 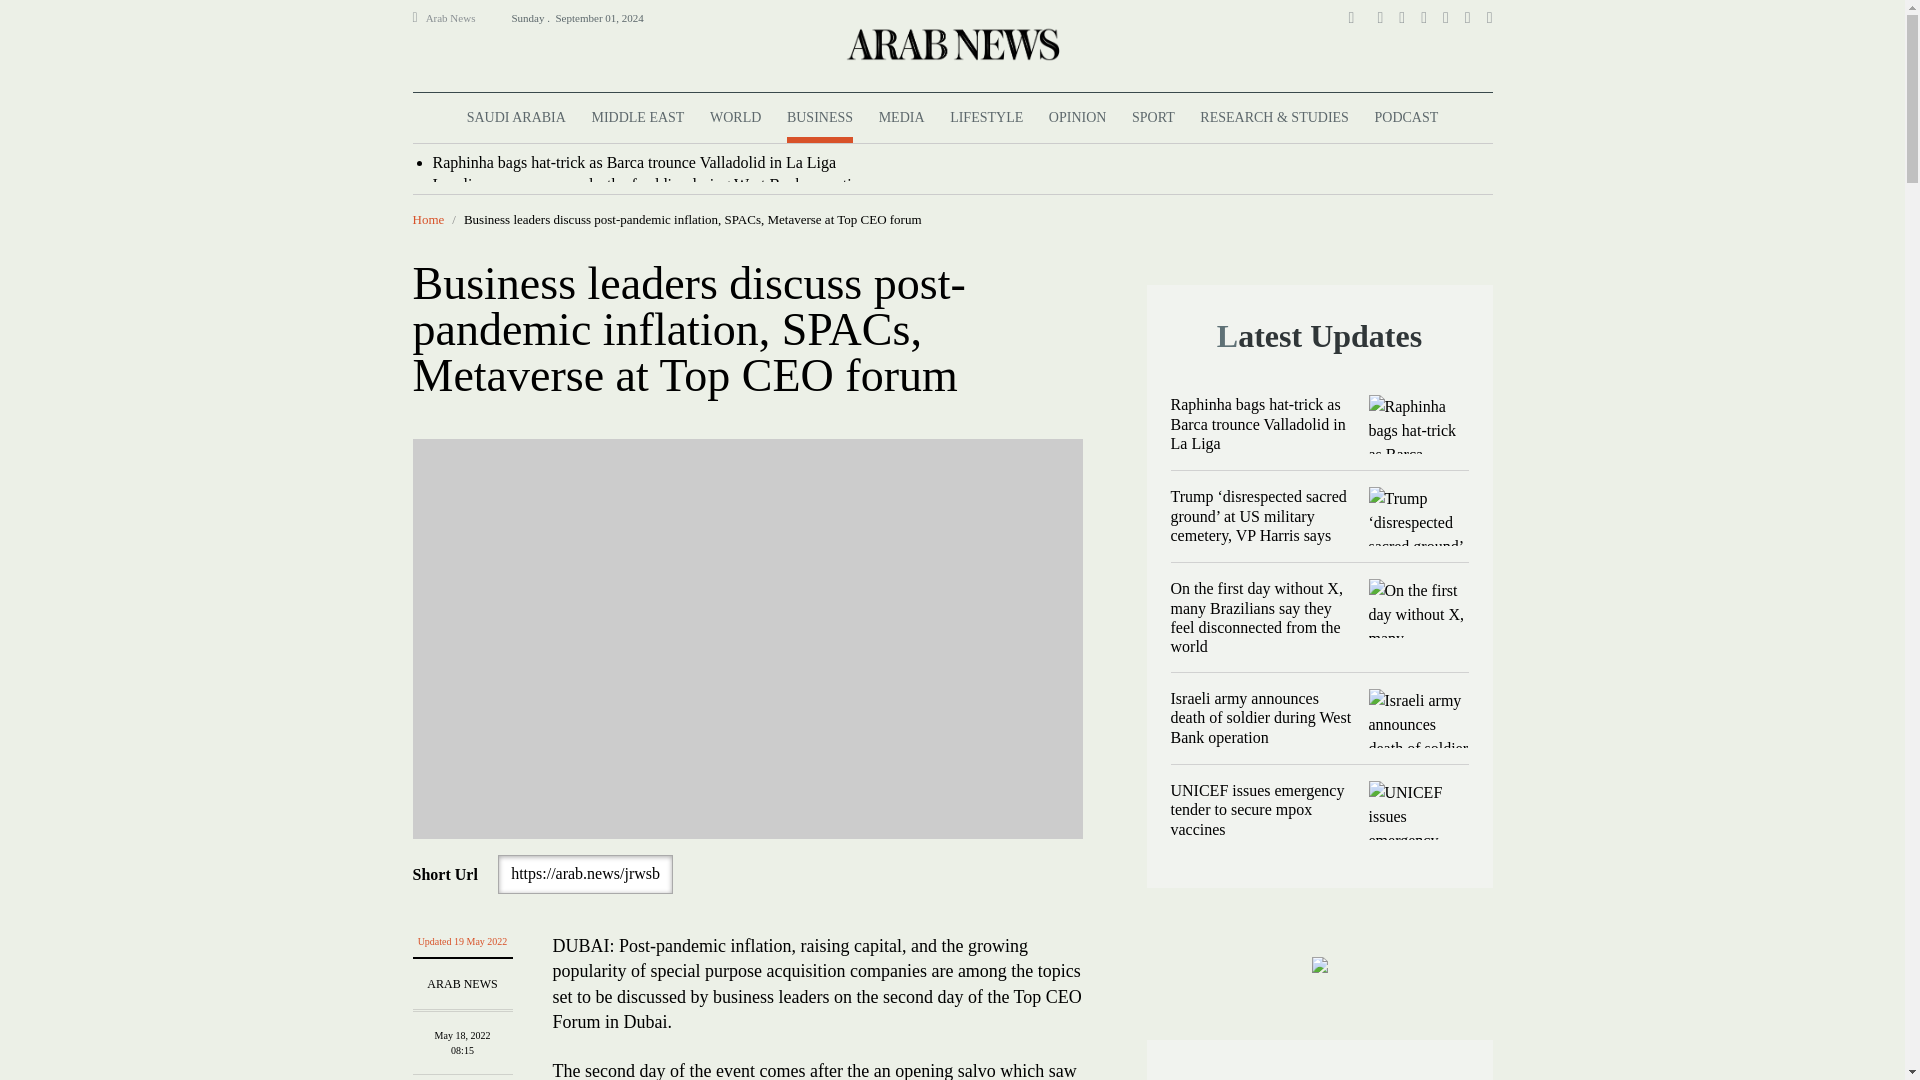 What do you see at coordinates (459, 18) in the screenshot?
I see `Arab News` at bounding box center [459, 18].